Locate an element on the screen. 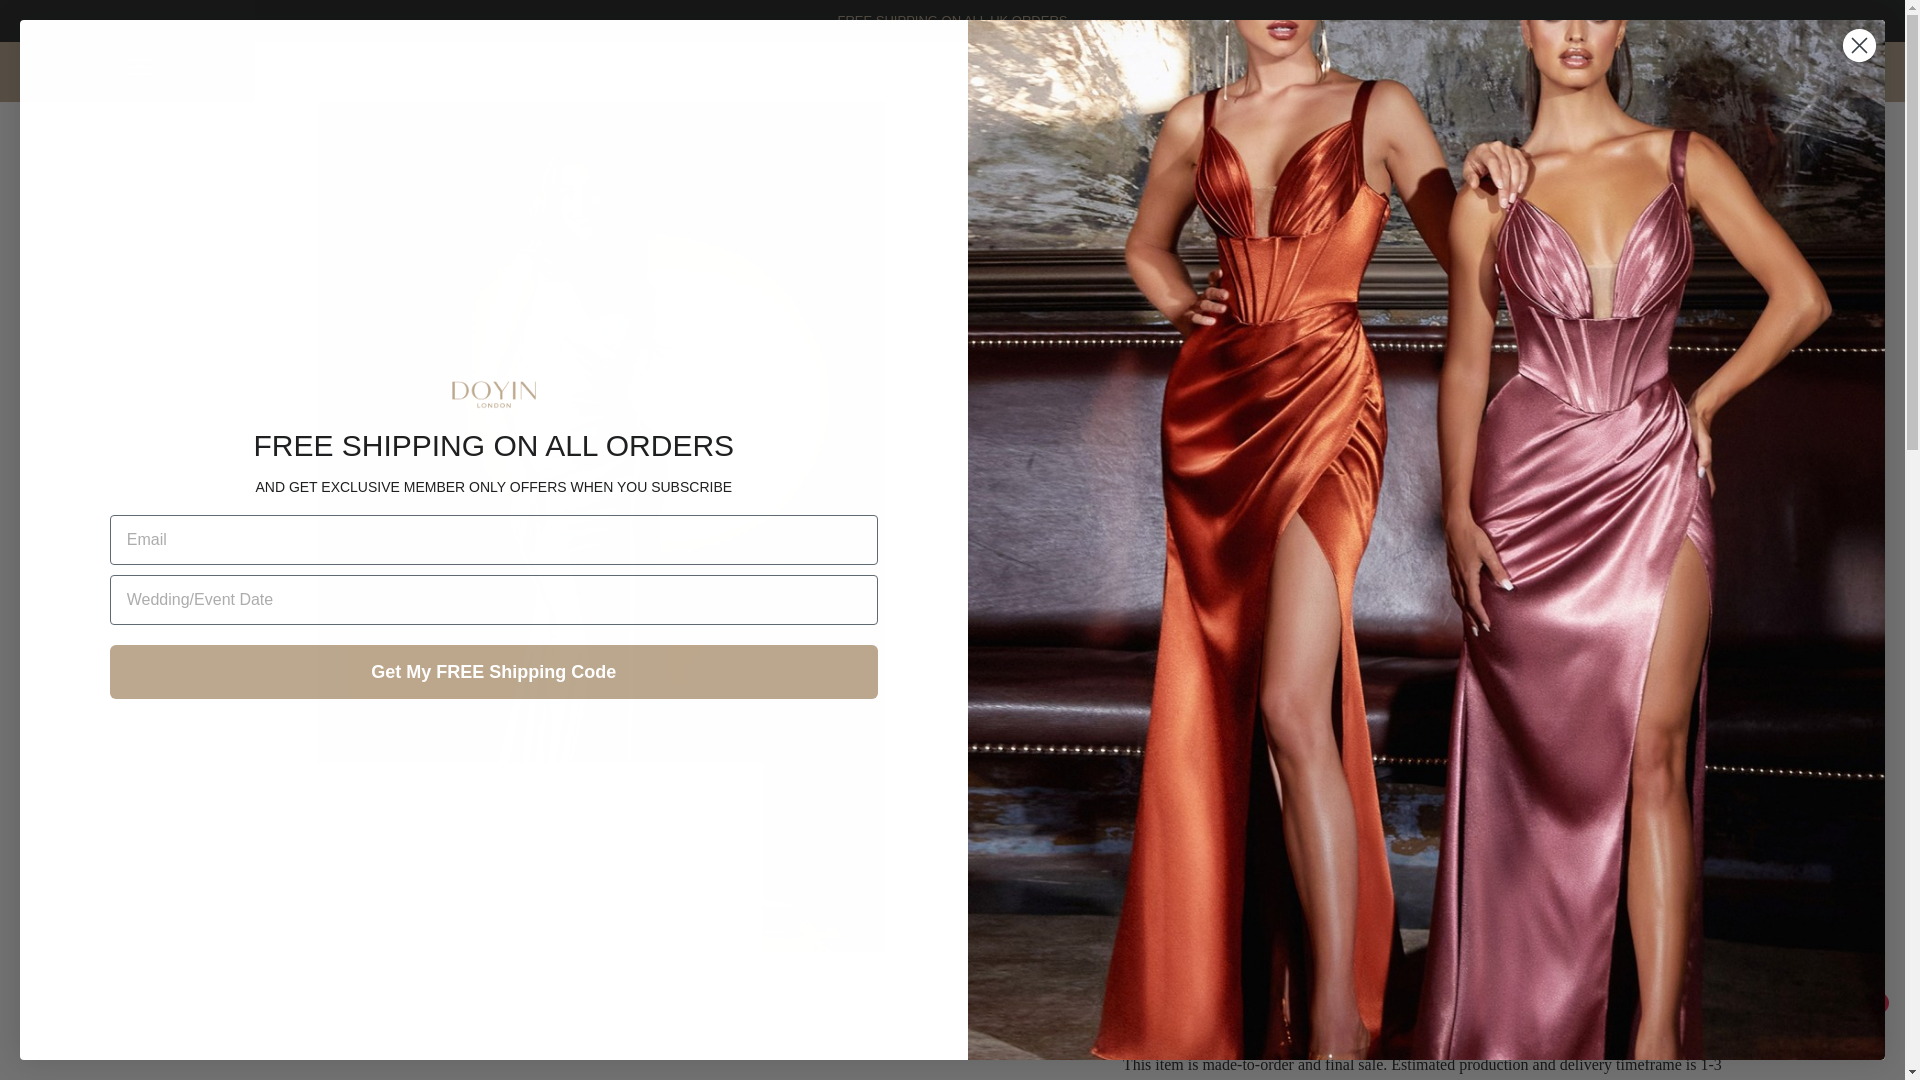 The width and height of the screenshot is (1920, 1080). Shopify online store chat is located at coordinates (1852, 1031).